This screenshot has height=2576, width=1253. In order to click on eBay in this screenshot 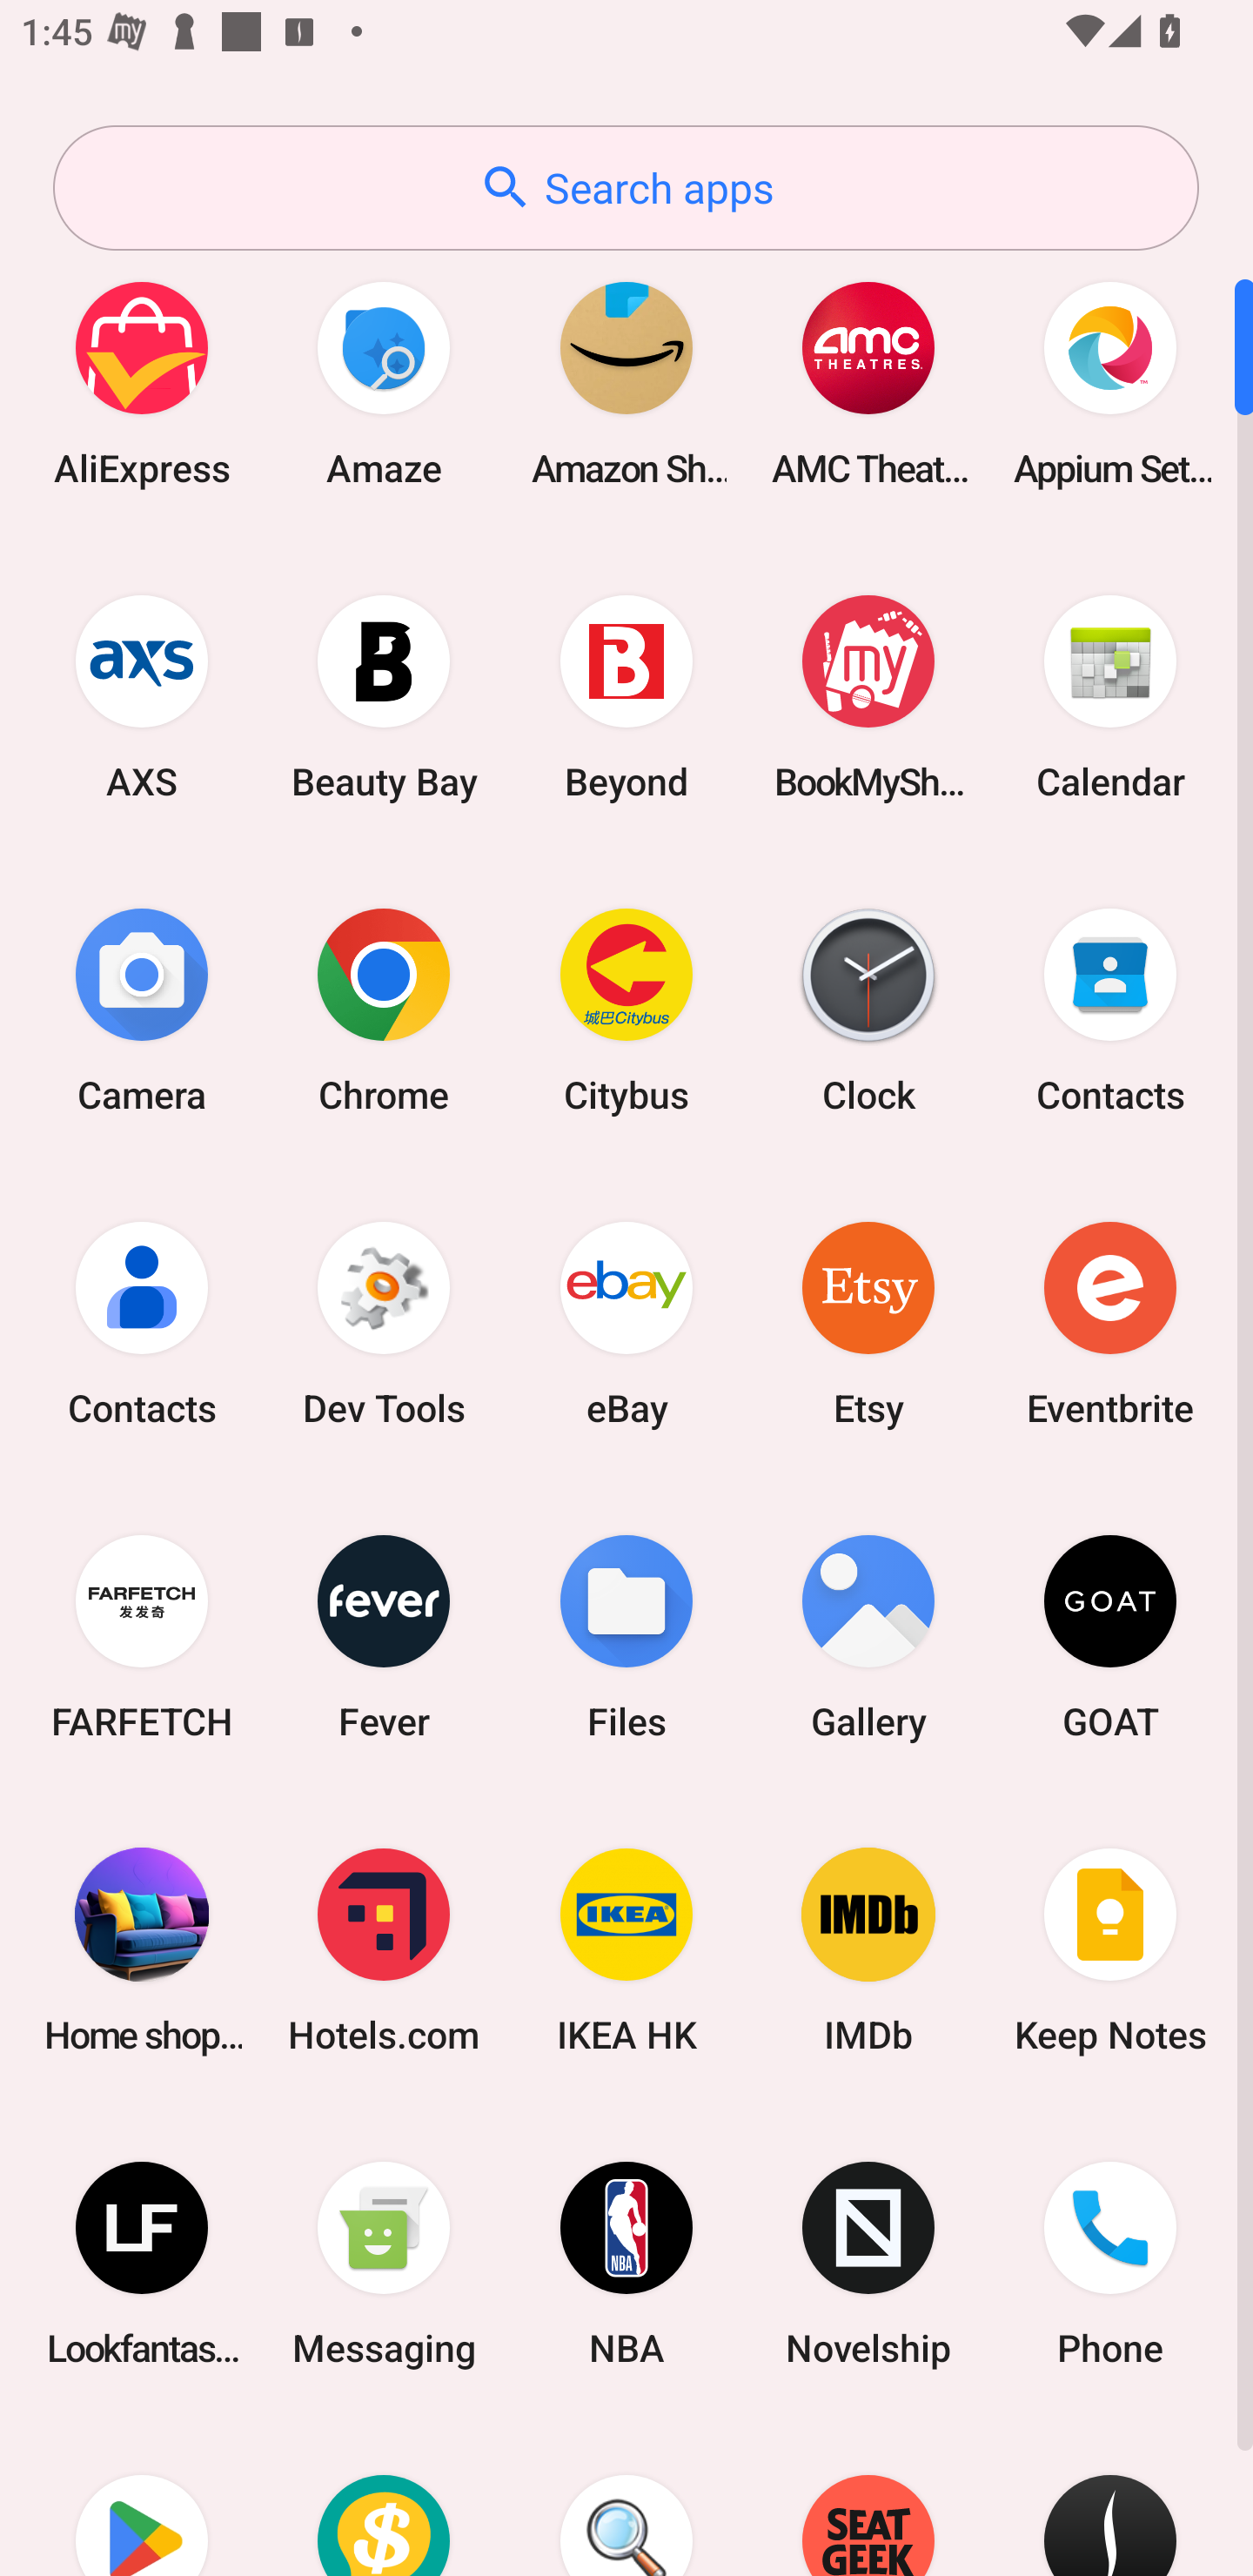, I will do `click(626, 1323)`.